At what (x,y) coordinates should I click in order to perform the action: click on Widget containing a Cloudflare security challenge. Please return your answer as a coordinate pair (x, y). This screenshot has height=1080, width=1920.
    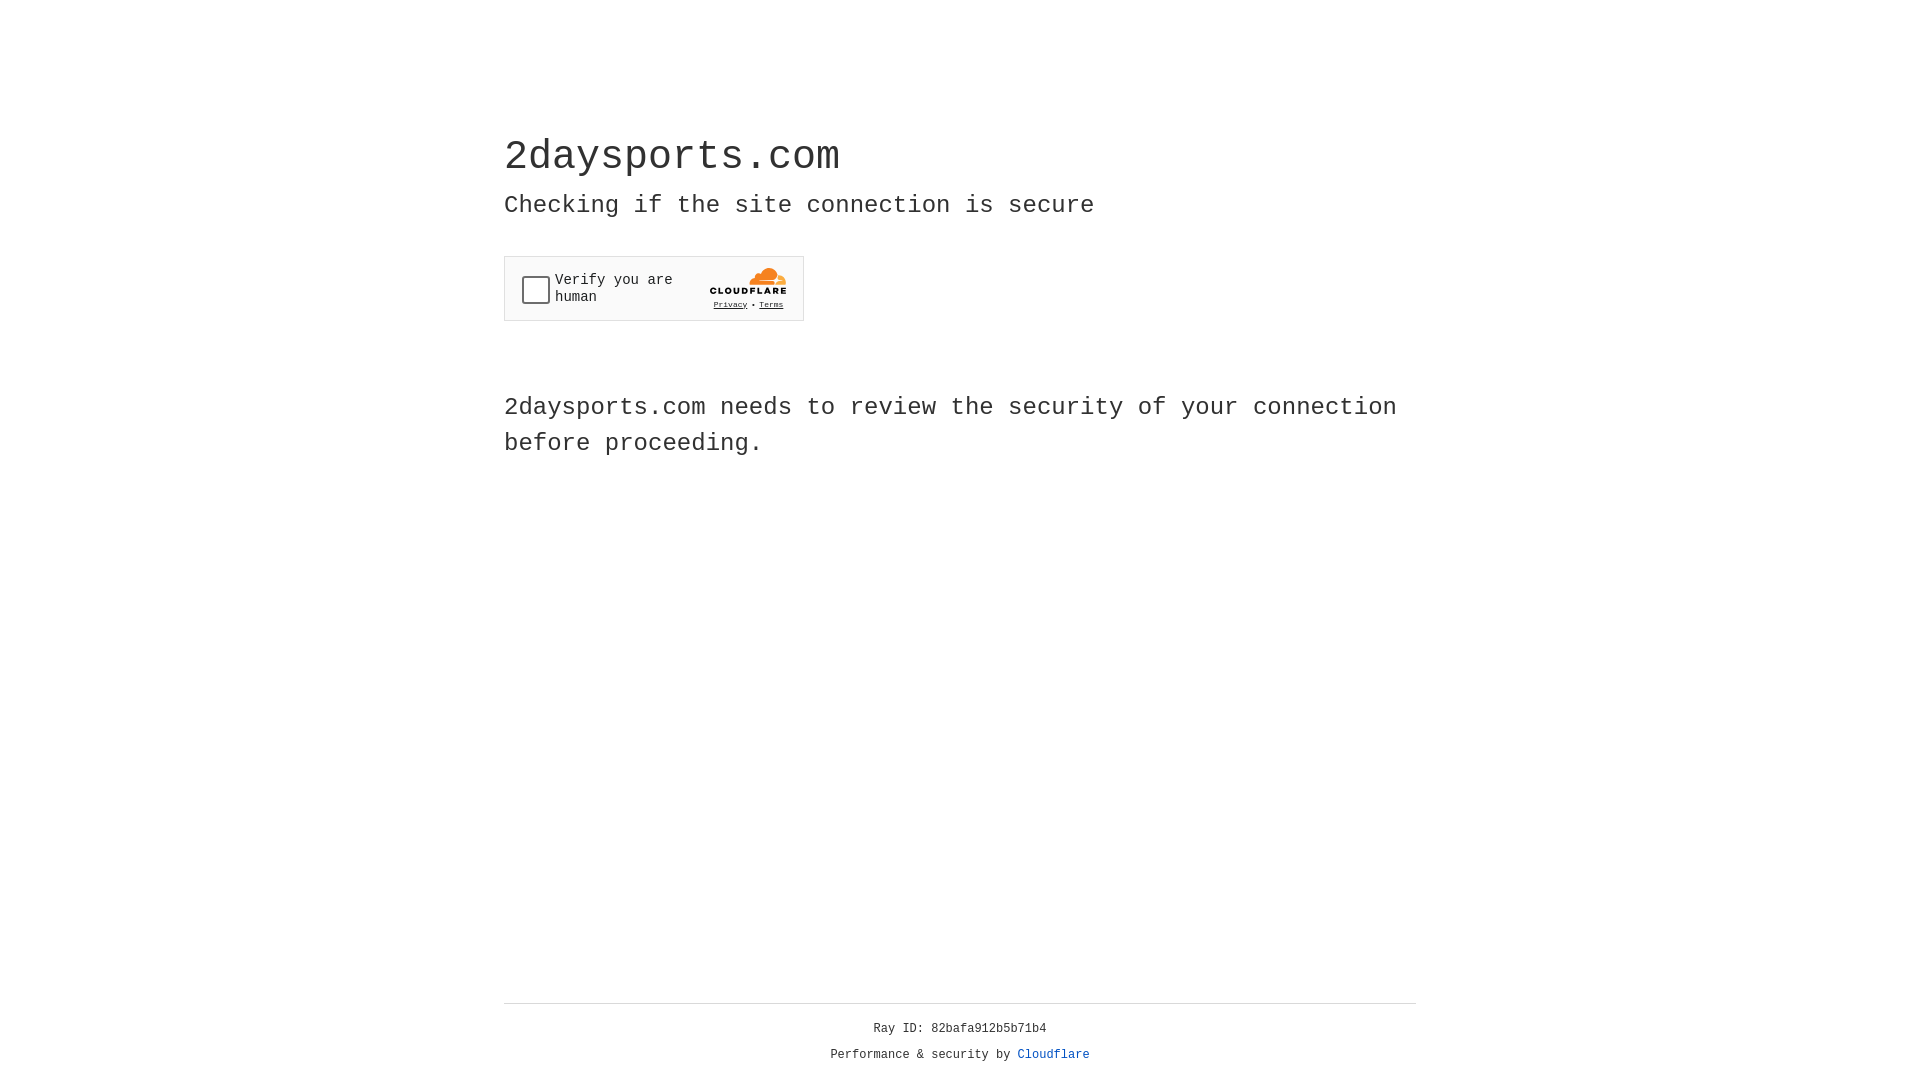
    Looking at the image, I should click on (654, 288).